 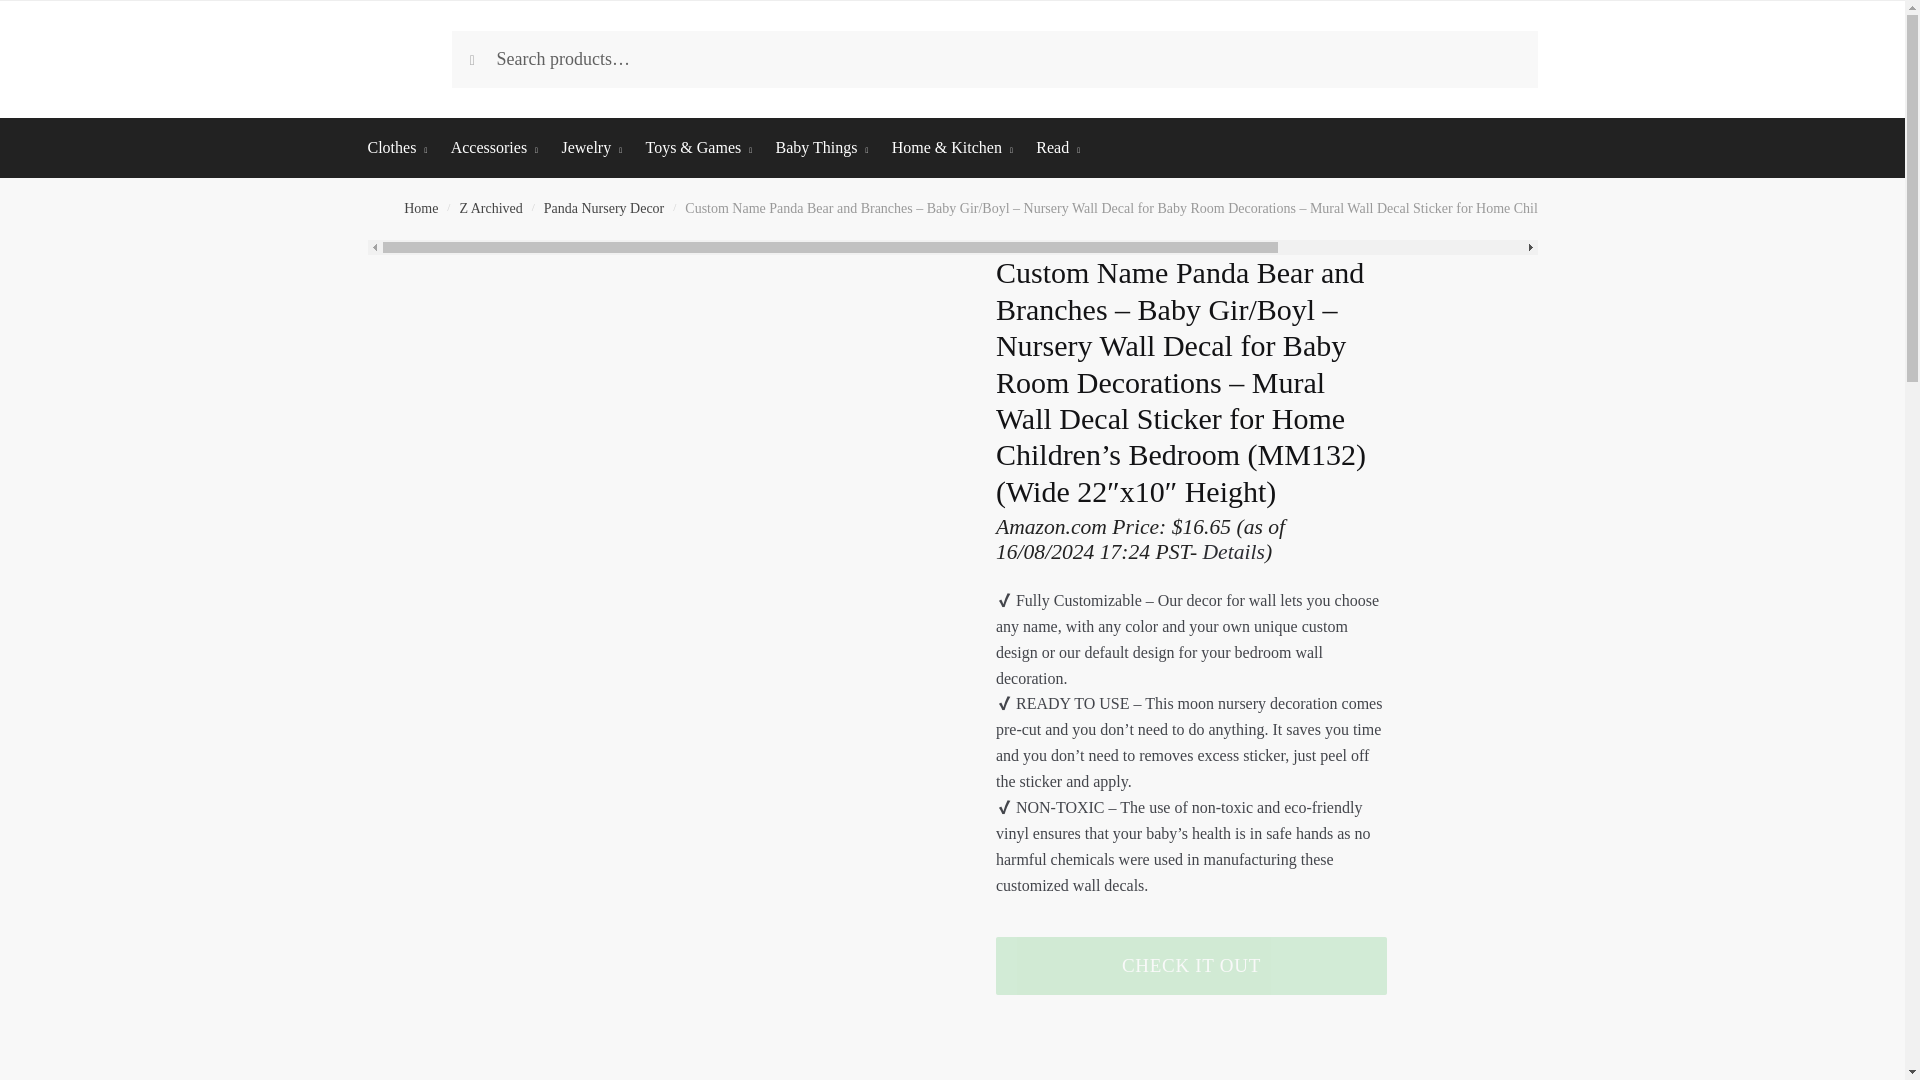 What do you see at coordinates (494, 148) in the screenshot?
I see `Accessories` at bounding box center [494, 148].